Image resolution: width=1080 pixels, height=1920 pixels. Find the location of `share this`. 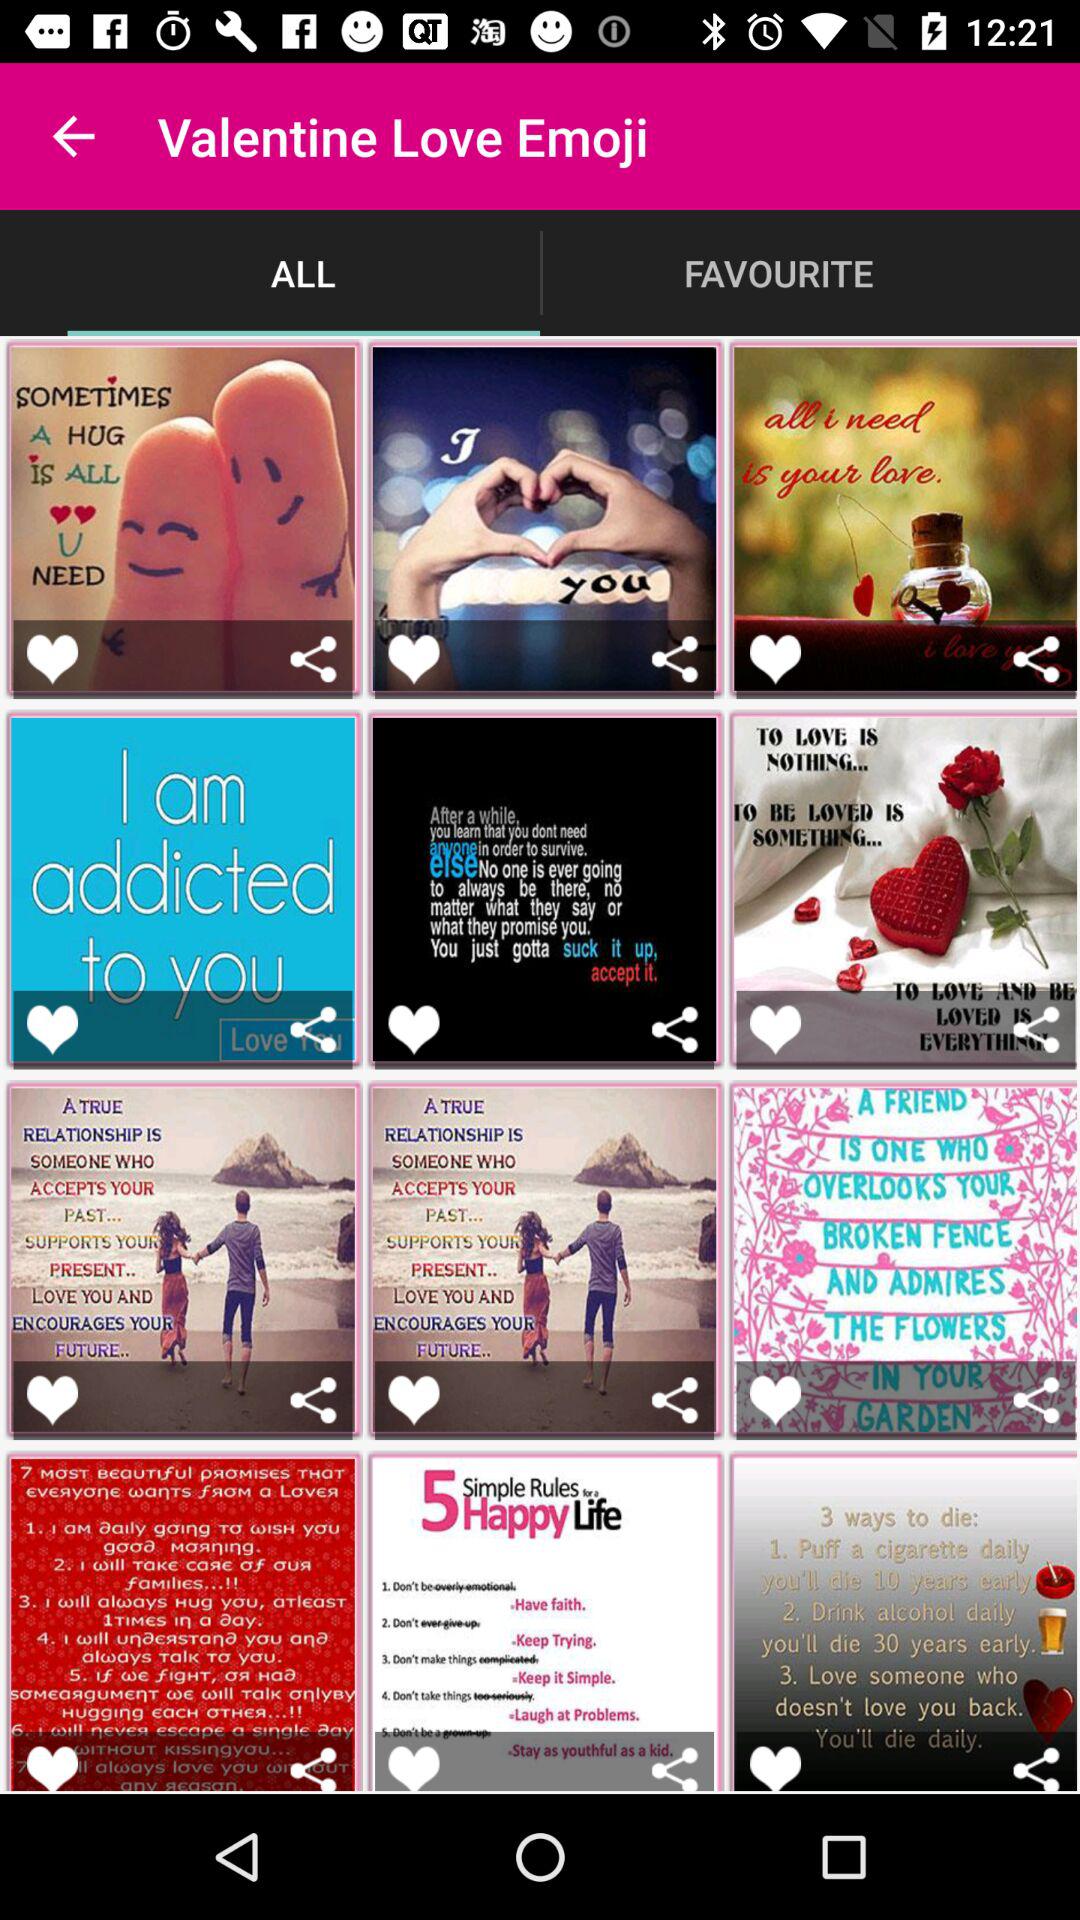

share this is located at coordinates (314, 658).